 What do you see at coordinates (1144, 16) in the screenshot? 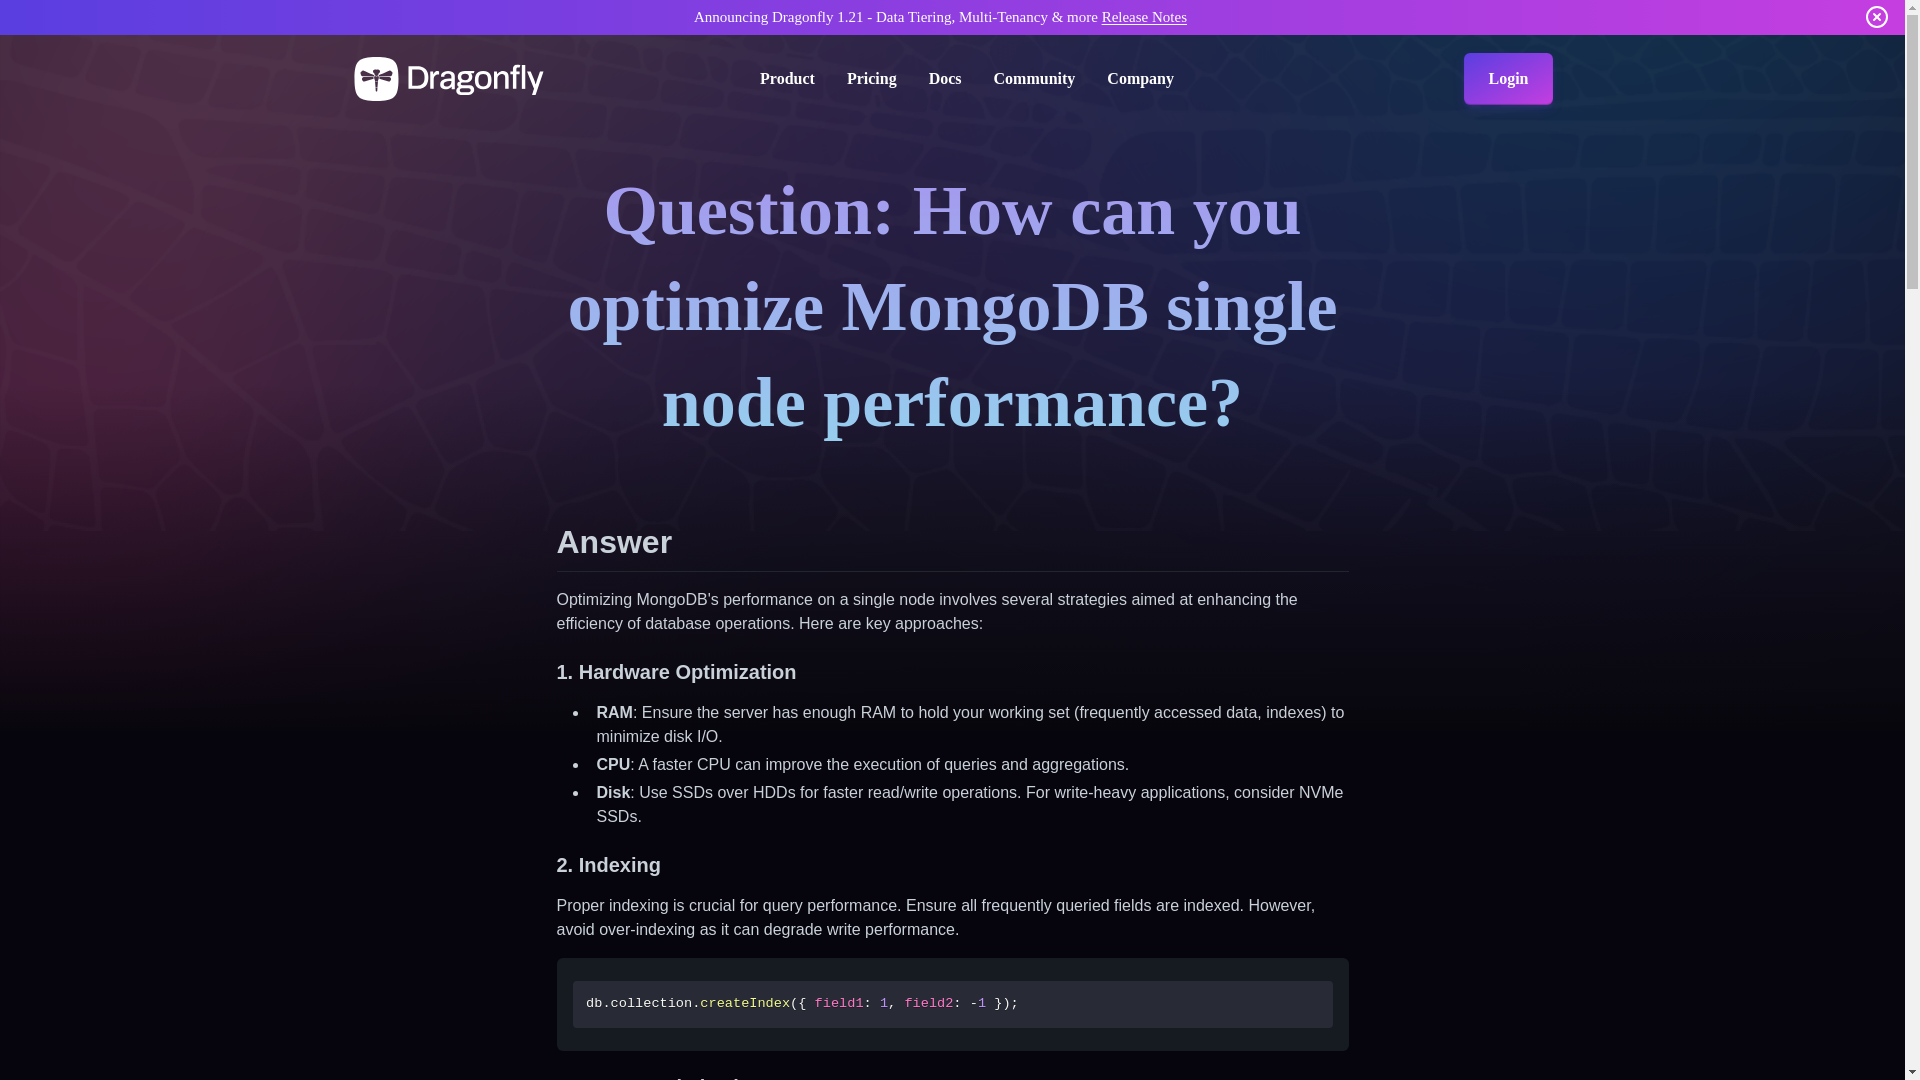
I see `Release Notes` at bounding box center [1144, 16].